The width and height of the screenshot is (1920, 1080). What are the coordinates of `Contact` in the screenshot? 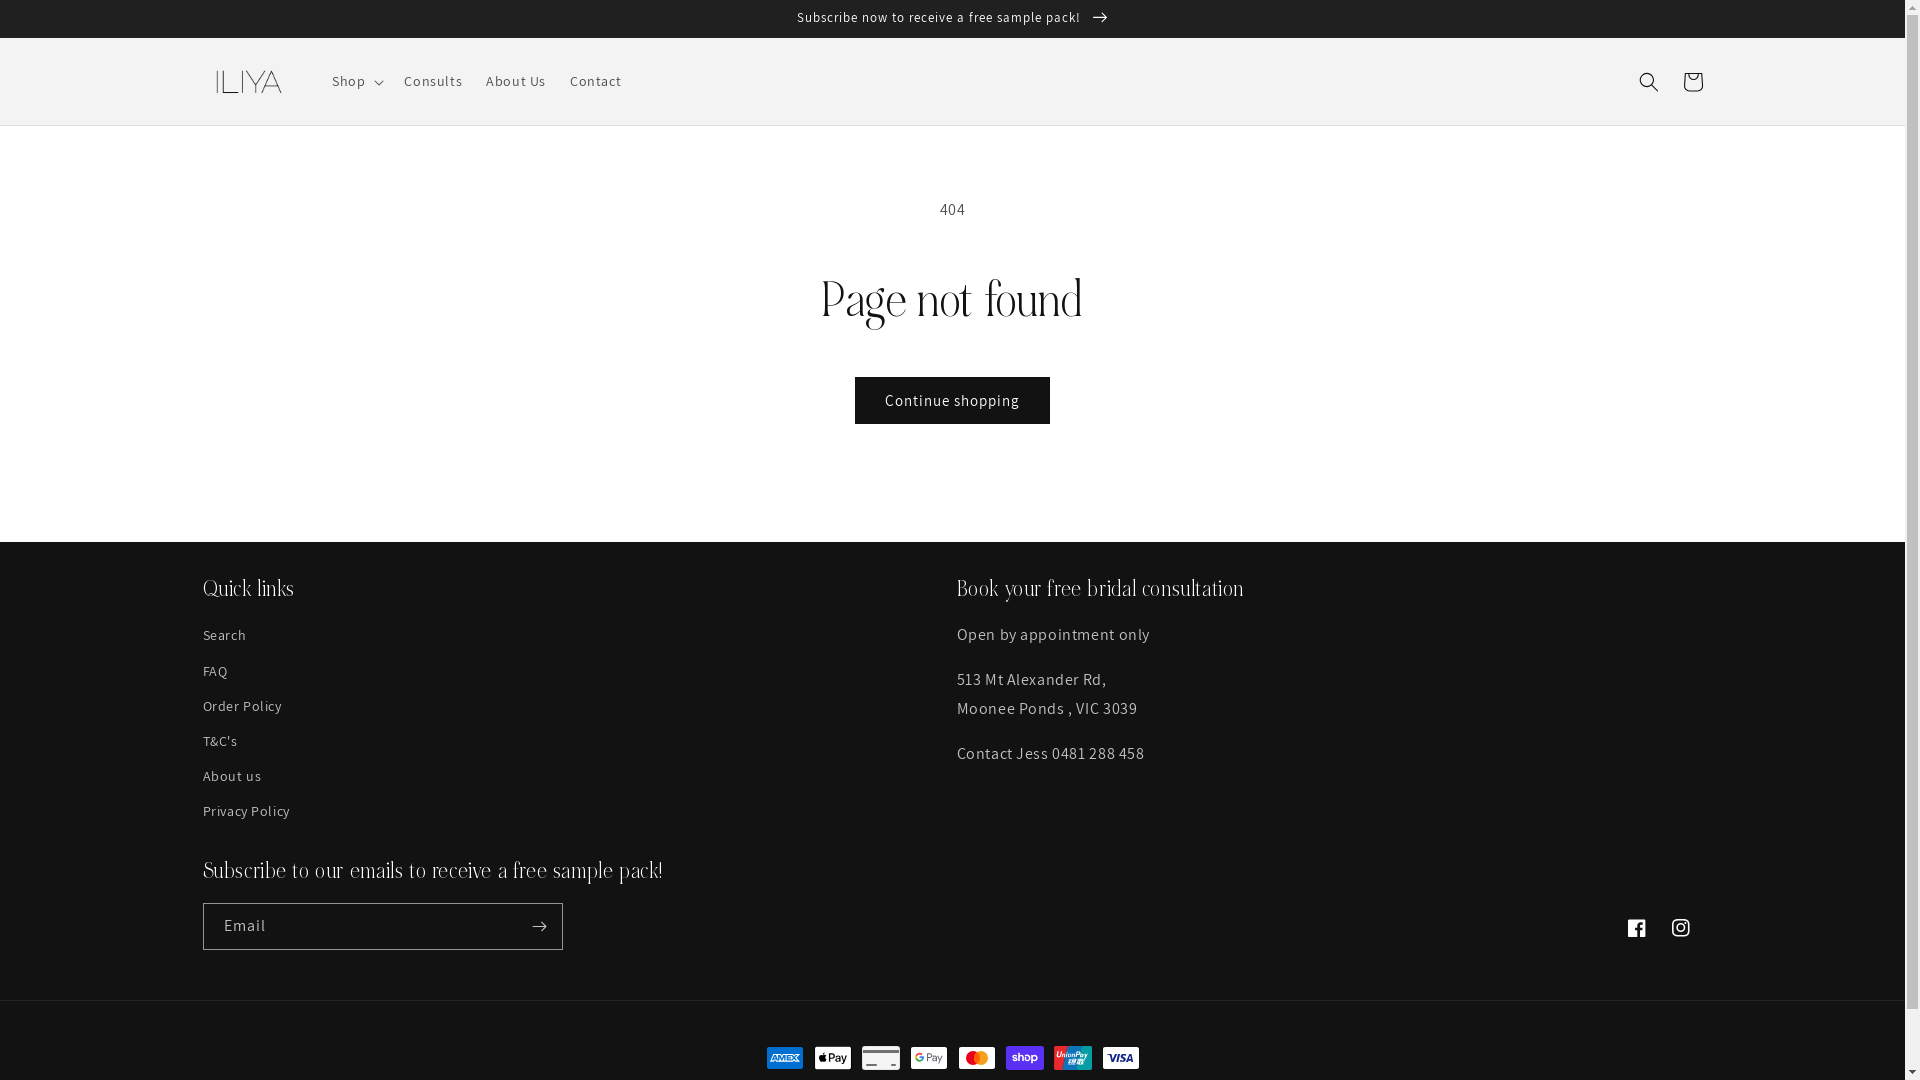 It's located at (596, 81).